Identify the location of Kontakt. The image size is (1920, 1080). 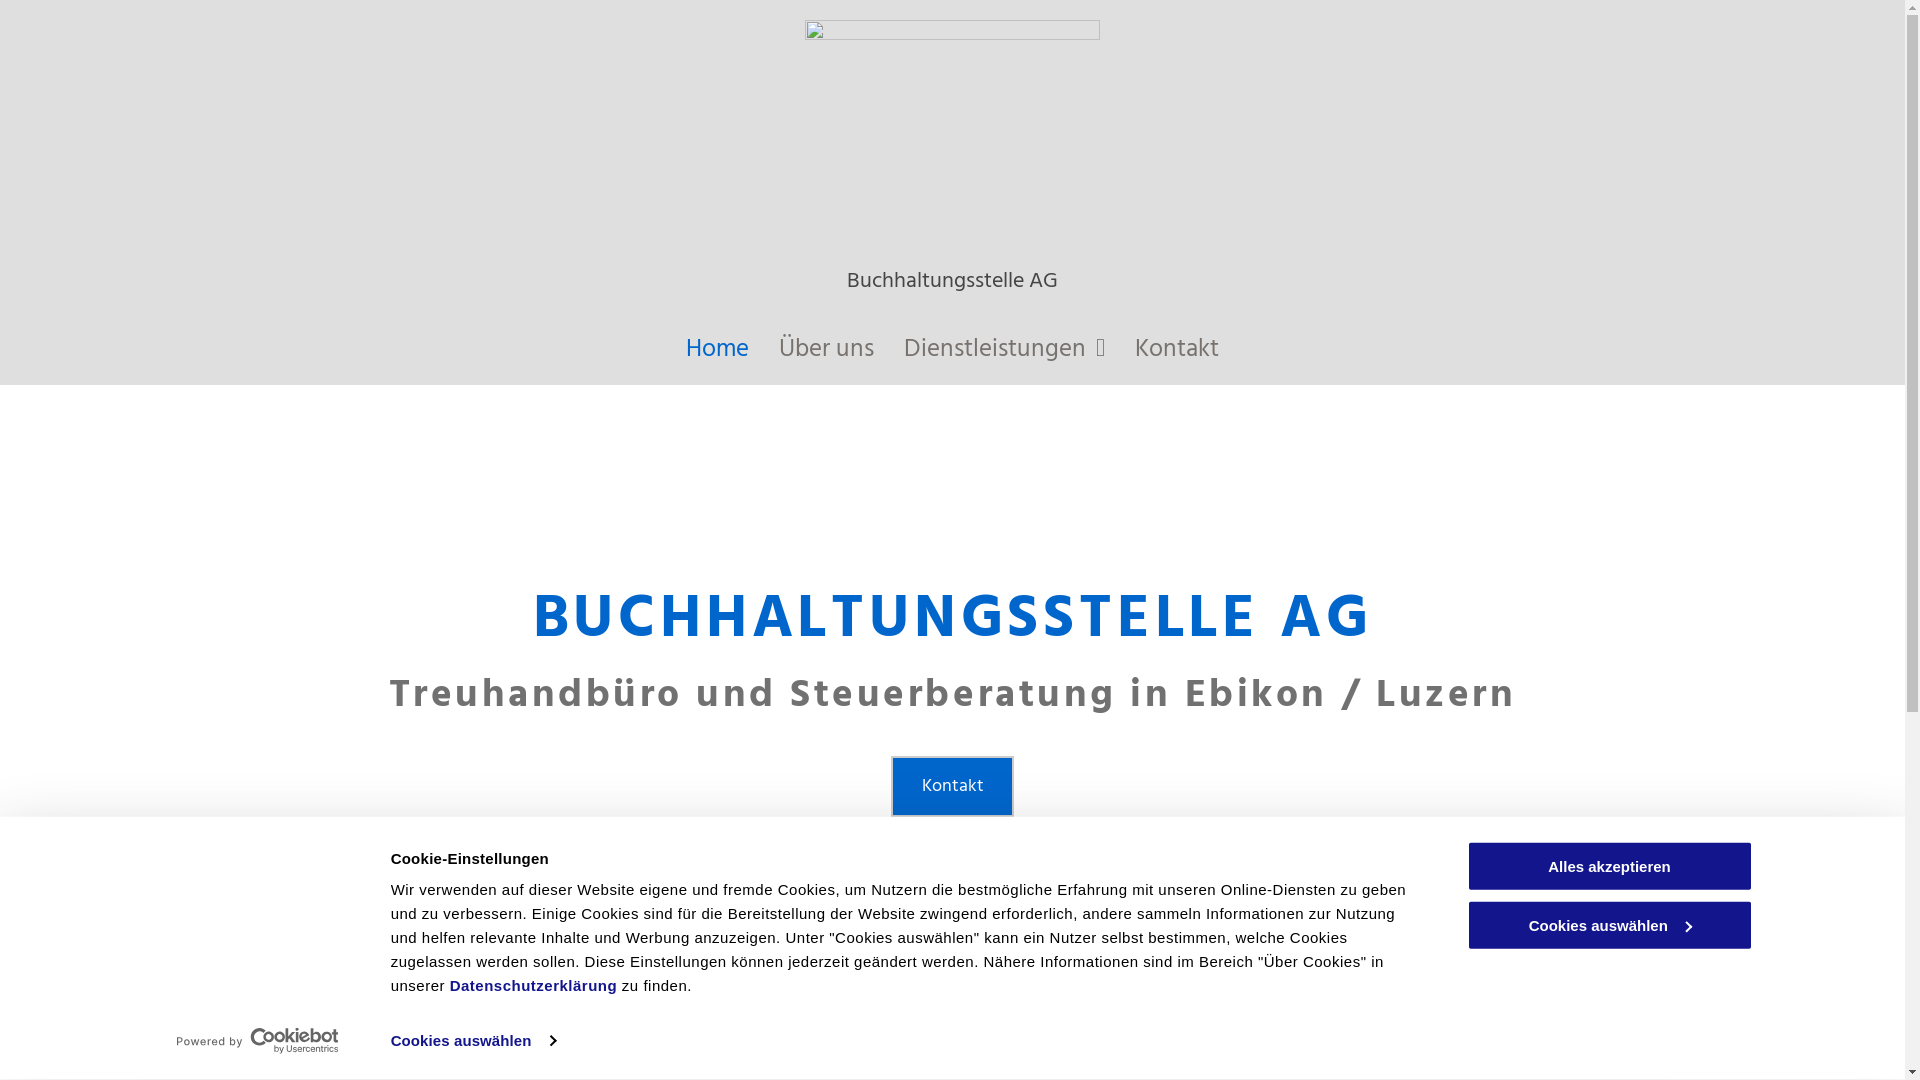
(952, 786).